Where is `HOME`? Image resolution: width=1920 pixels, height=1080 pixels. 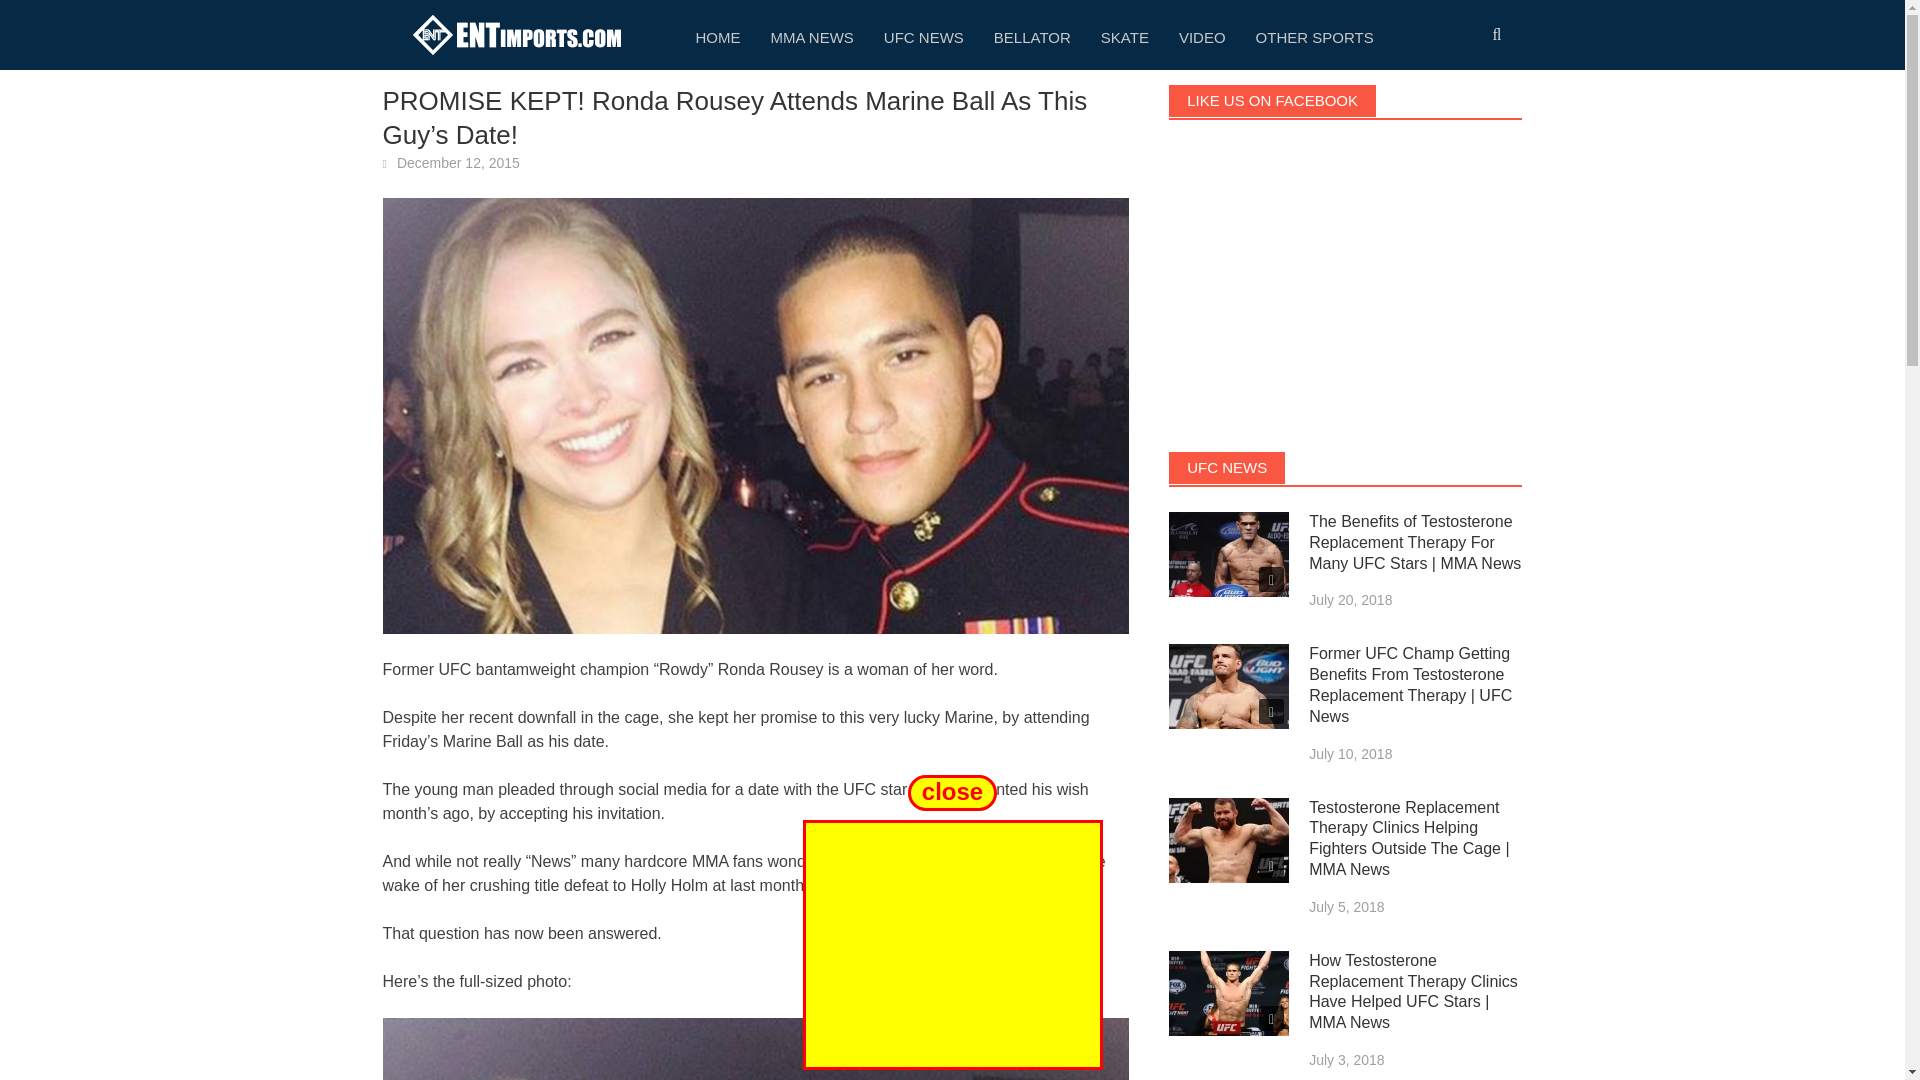
HOME is located at coordinates (716, 35).